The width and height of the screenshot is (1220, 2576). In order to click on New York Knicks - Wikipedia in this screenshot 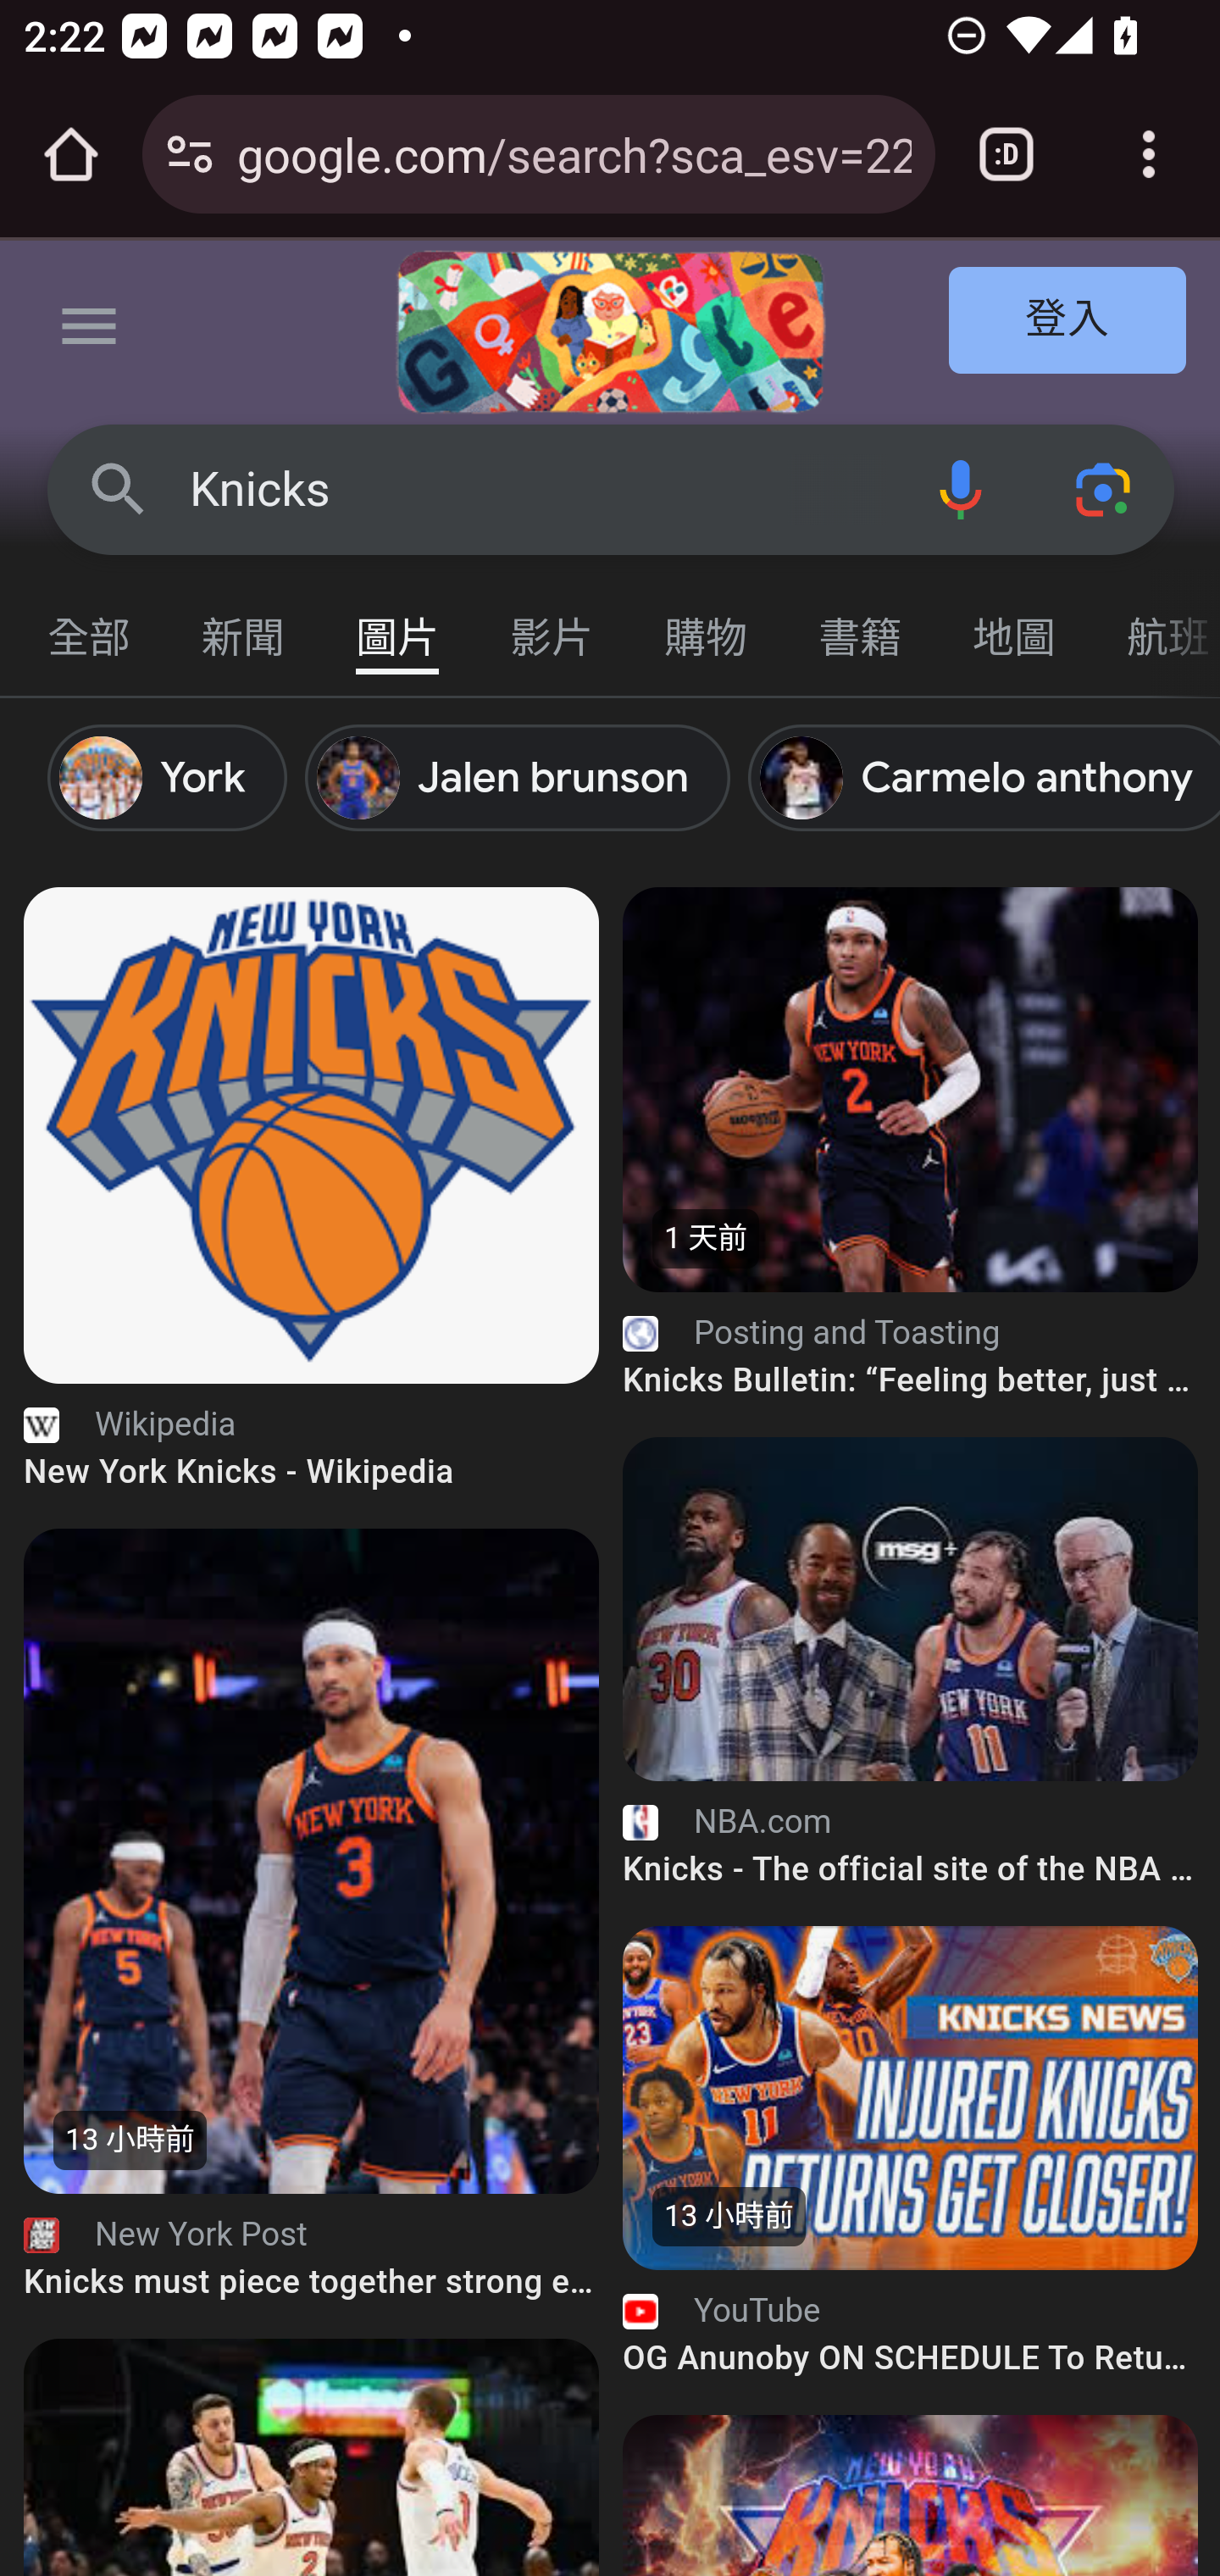, I will do `click(312, 1134)`.